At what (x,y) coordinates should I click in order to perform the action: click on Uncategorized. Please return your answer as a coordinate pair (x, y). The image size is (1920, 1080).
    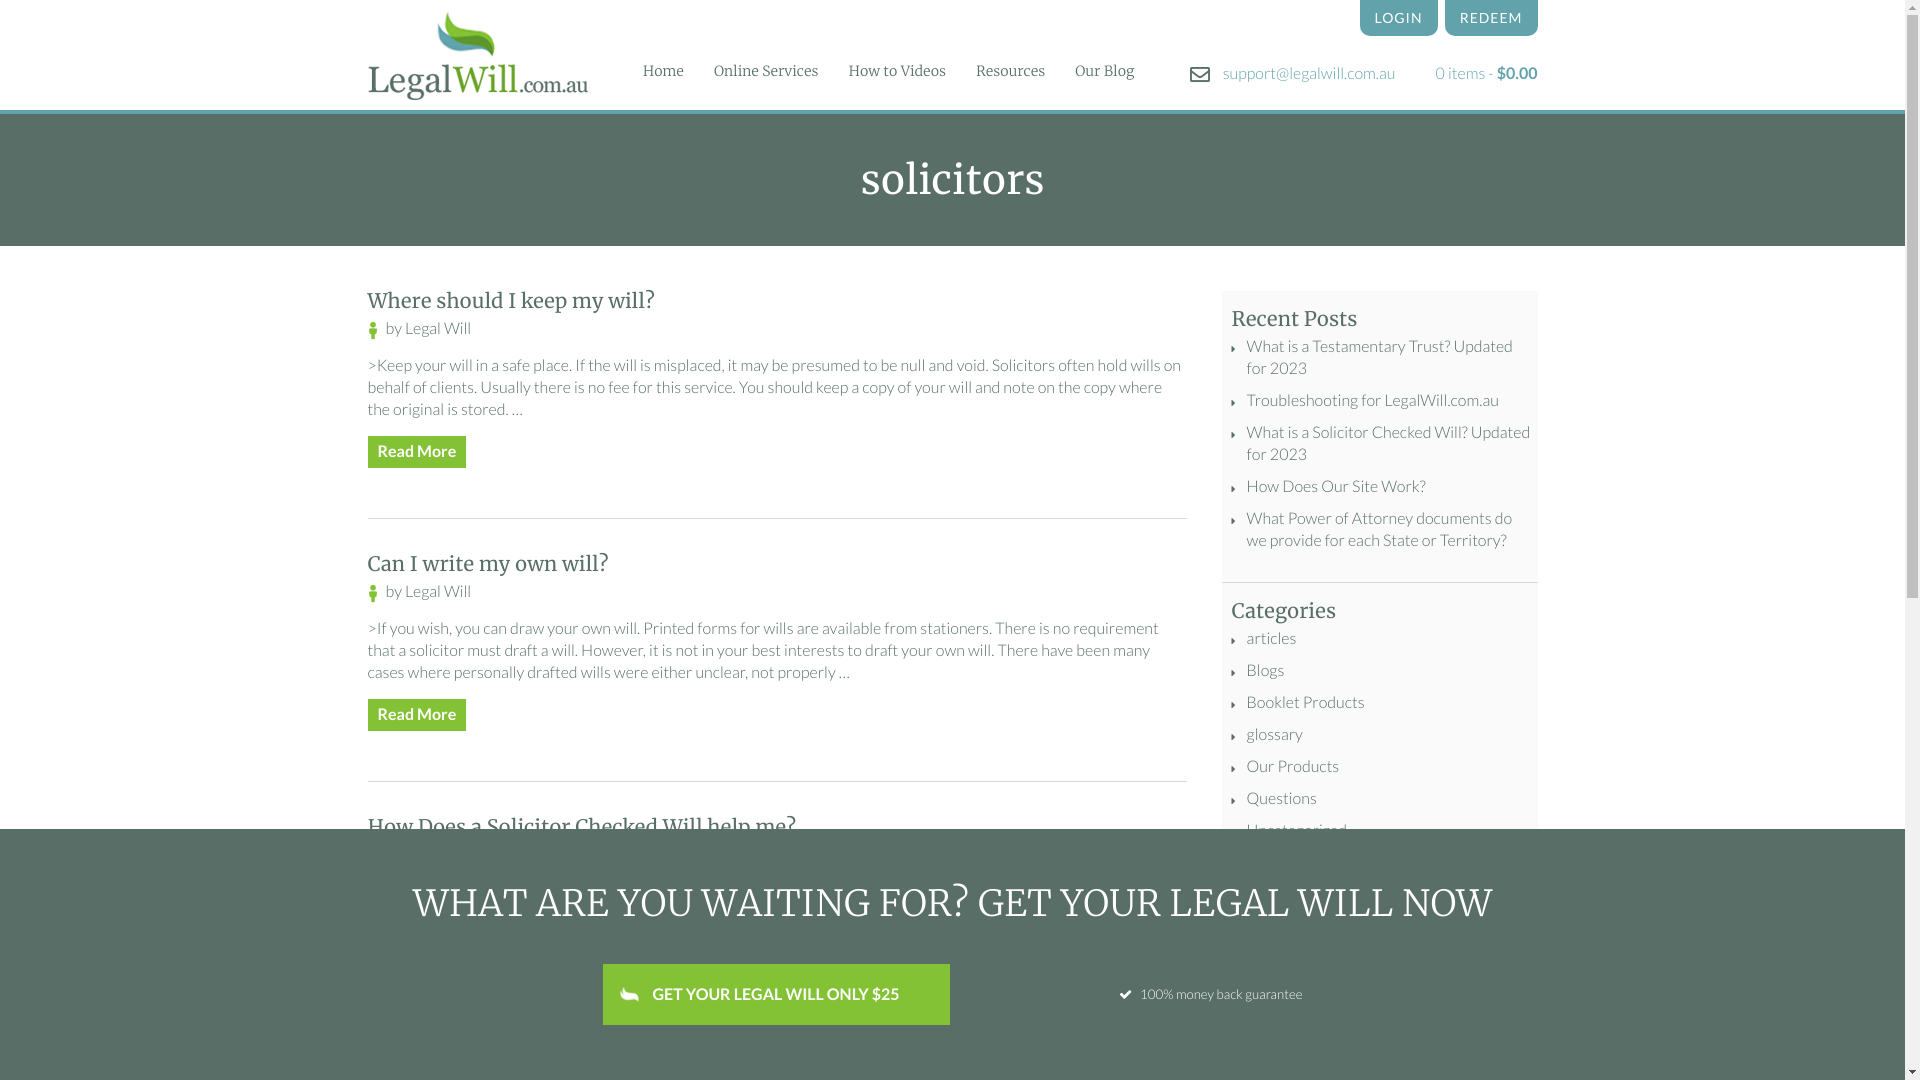
    Looking at the image, I should click on (1297, 830).